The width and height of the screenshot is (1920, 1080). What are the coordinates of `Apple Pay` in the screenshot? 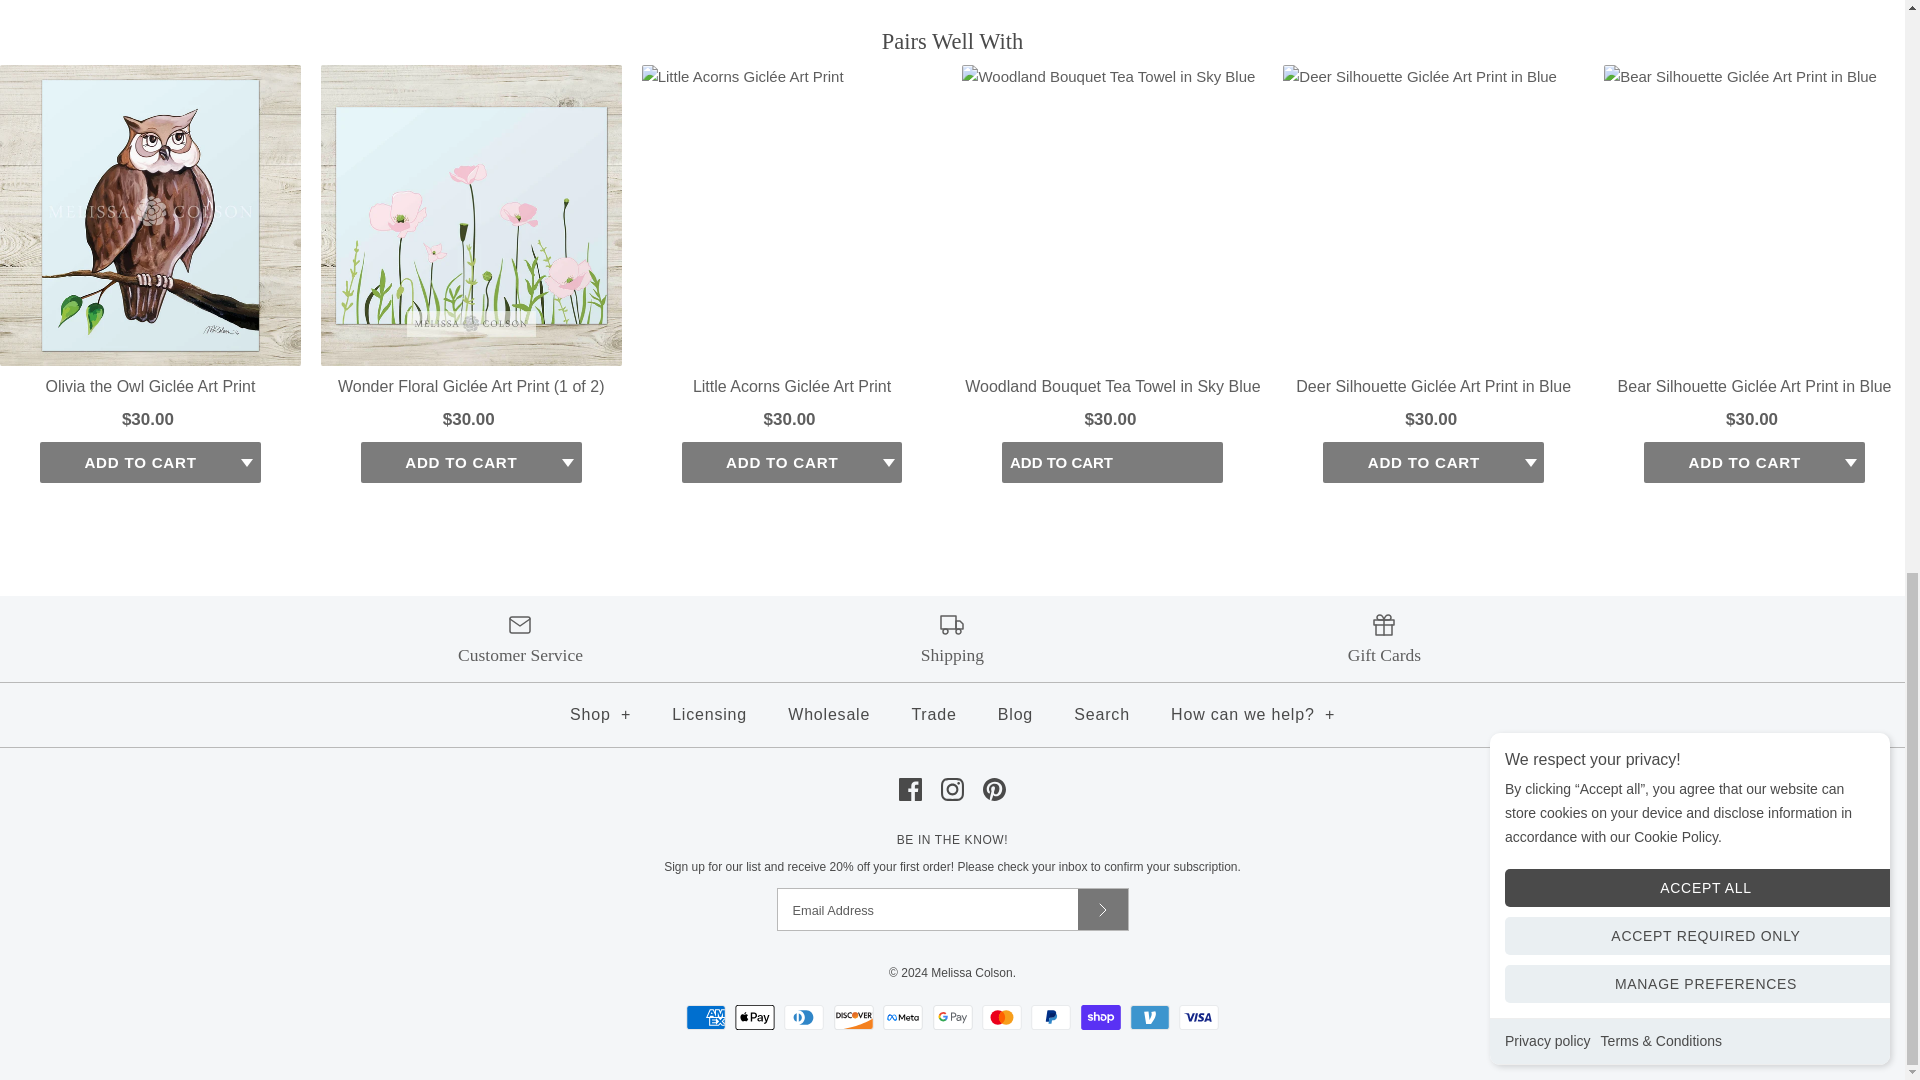 It's located at (755, 1018).